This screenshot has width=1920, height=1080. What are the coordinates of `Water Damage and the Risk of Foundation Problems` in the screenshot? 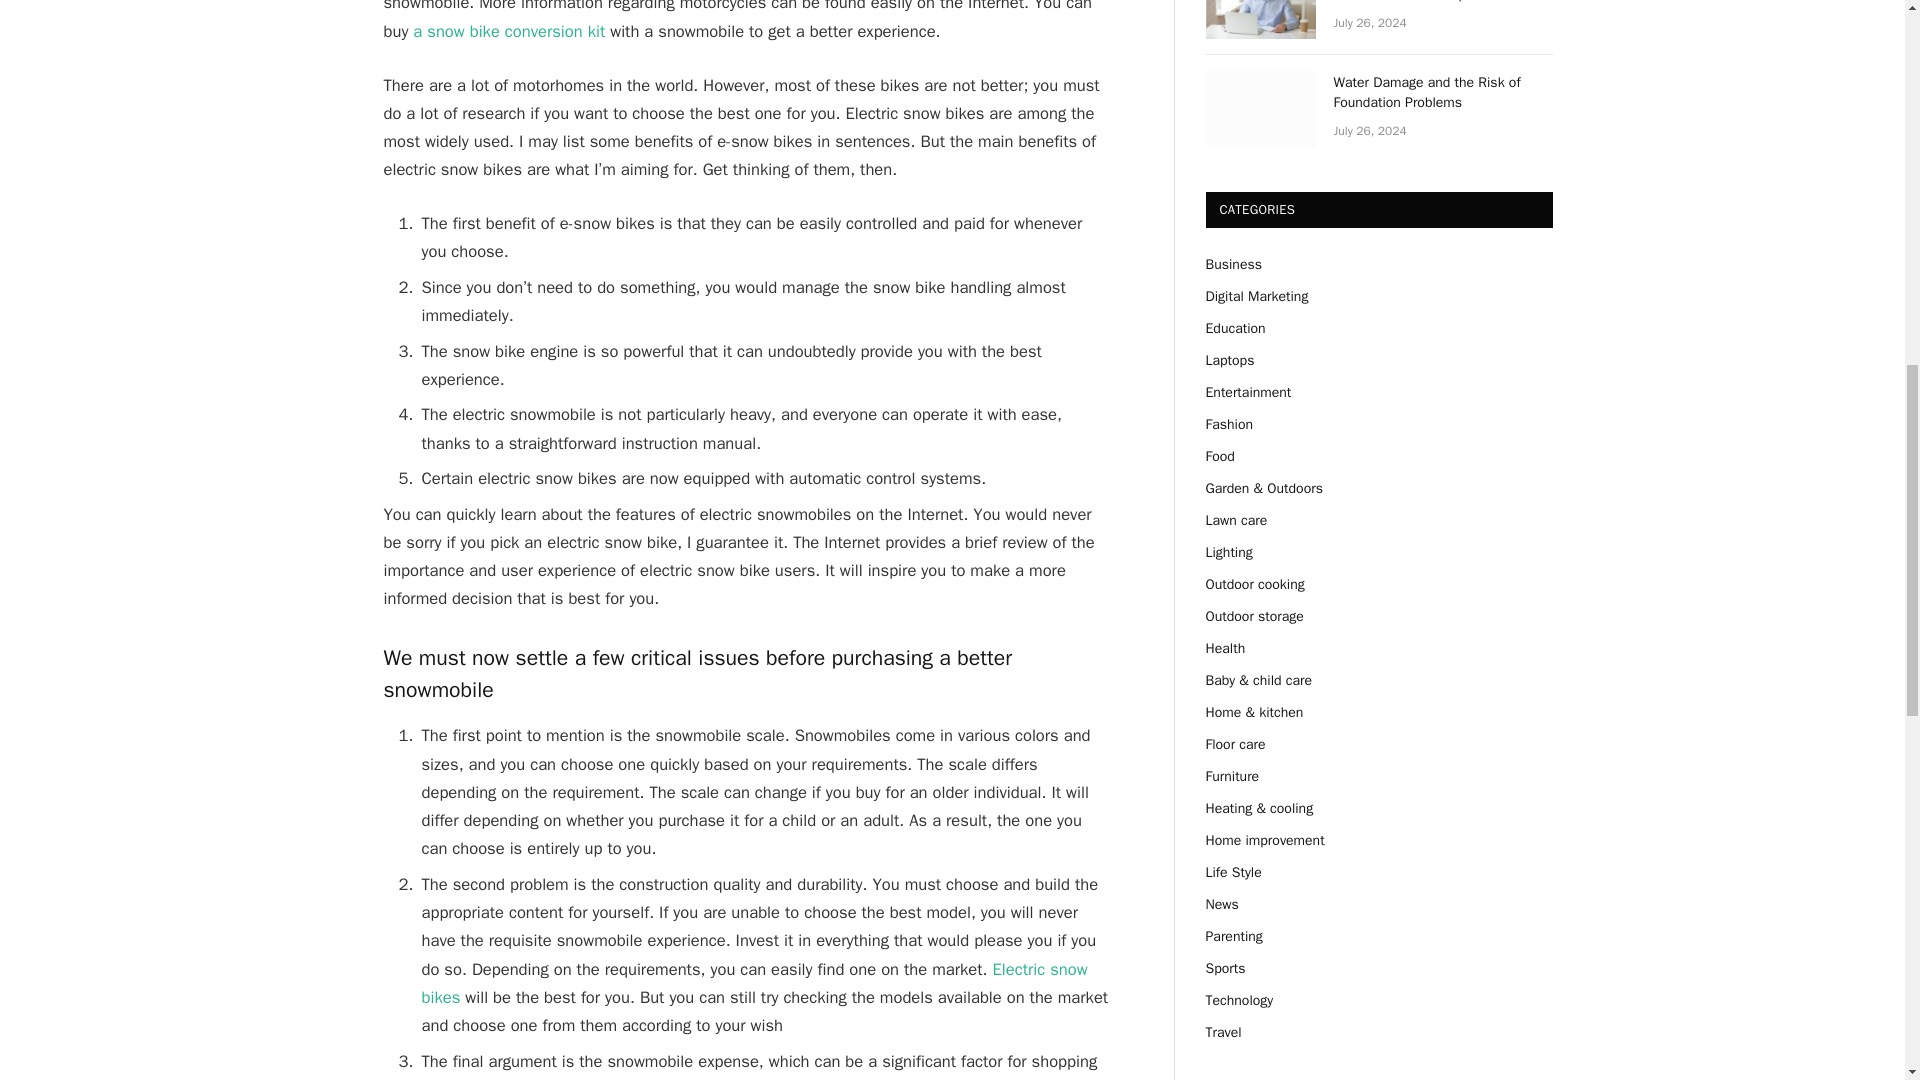 It's located at (1260, 108).